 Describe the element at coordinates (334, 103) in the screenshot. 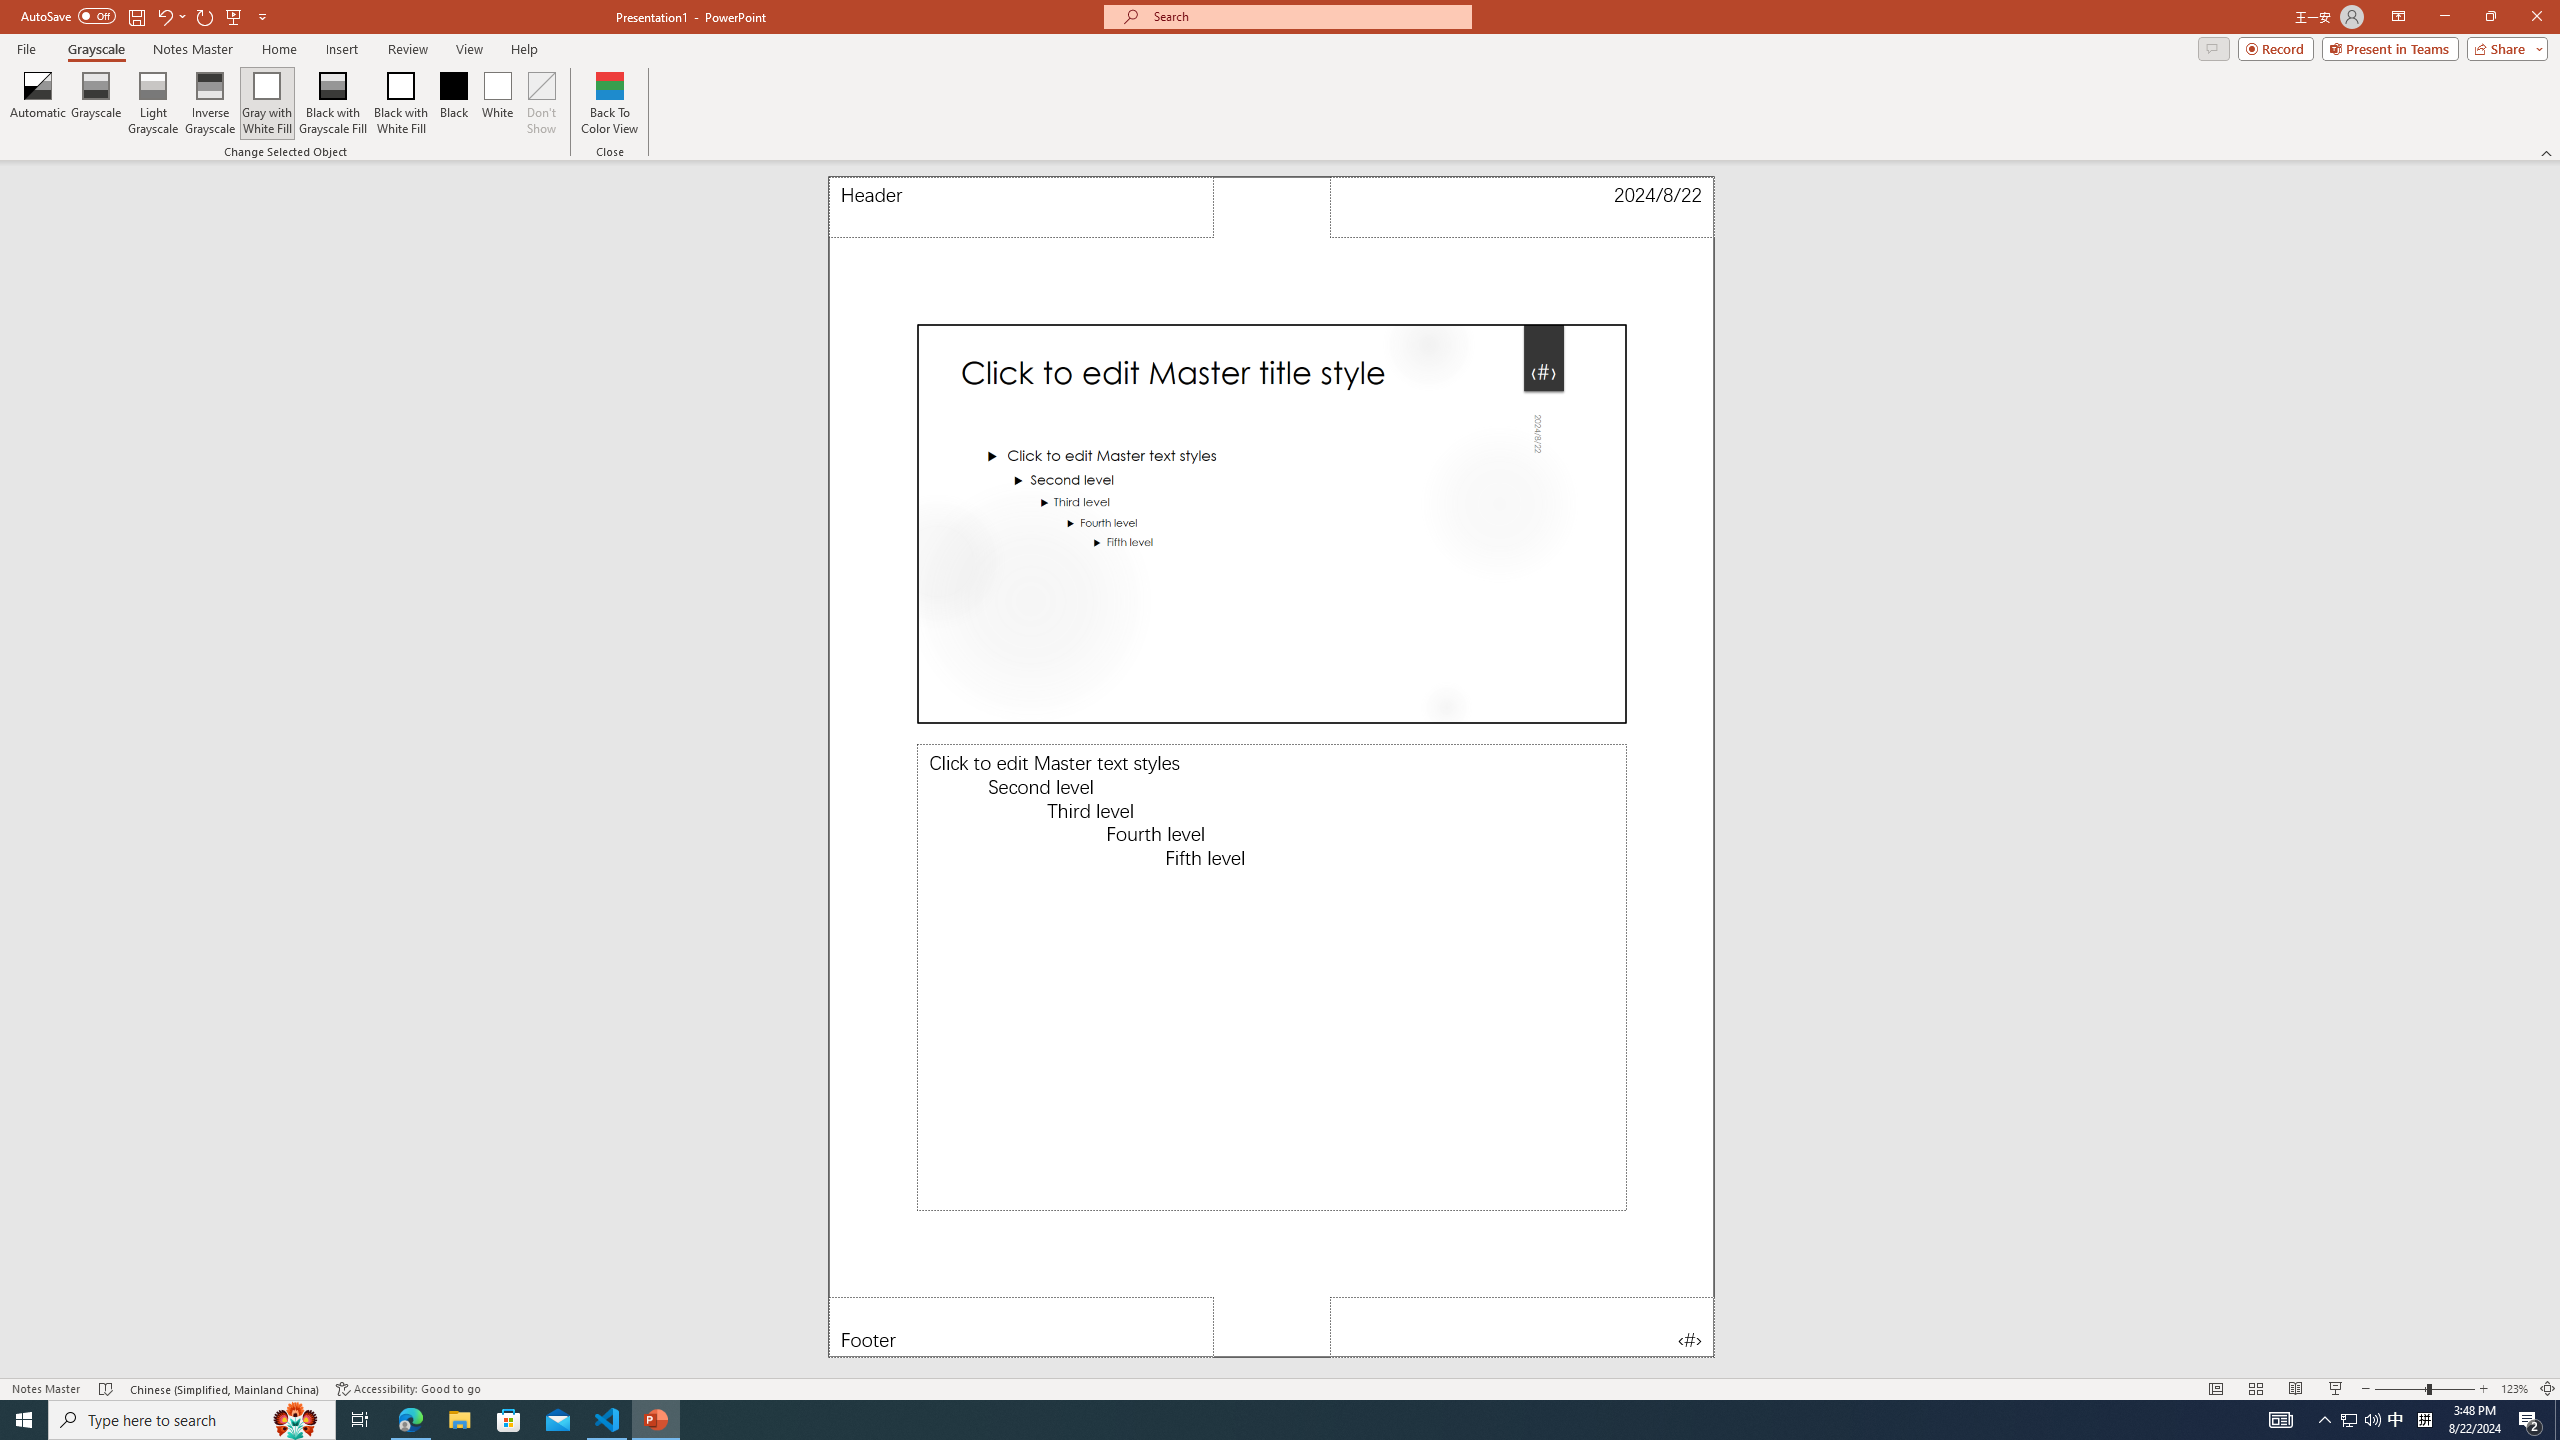

I see `Black with Grayscale Fill` at that location.